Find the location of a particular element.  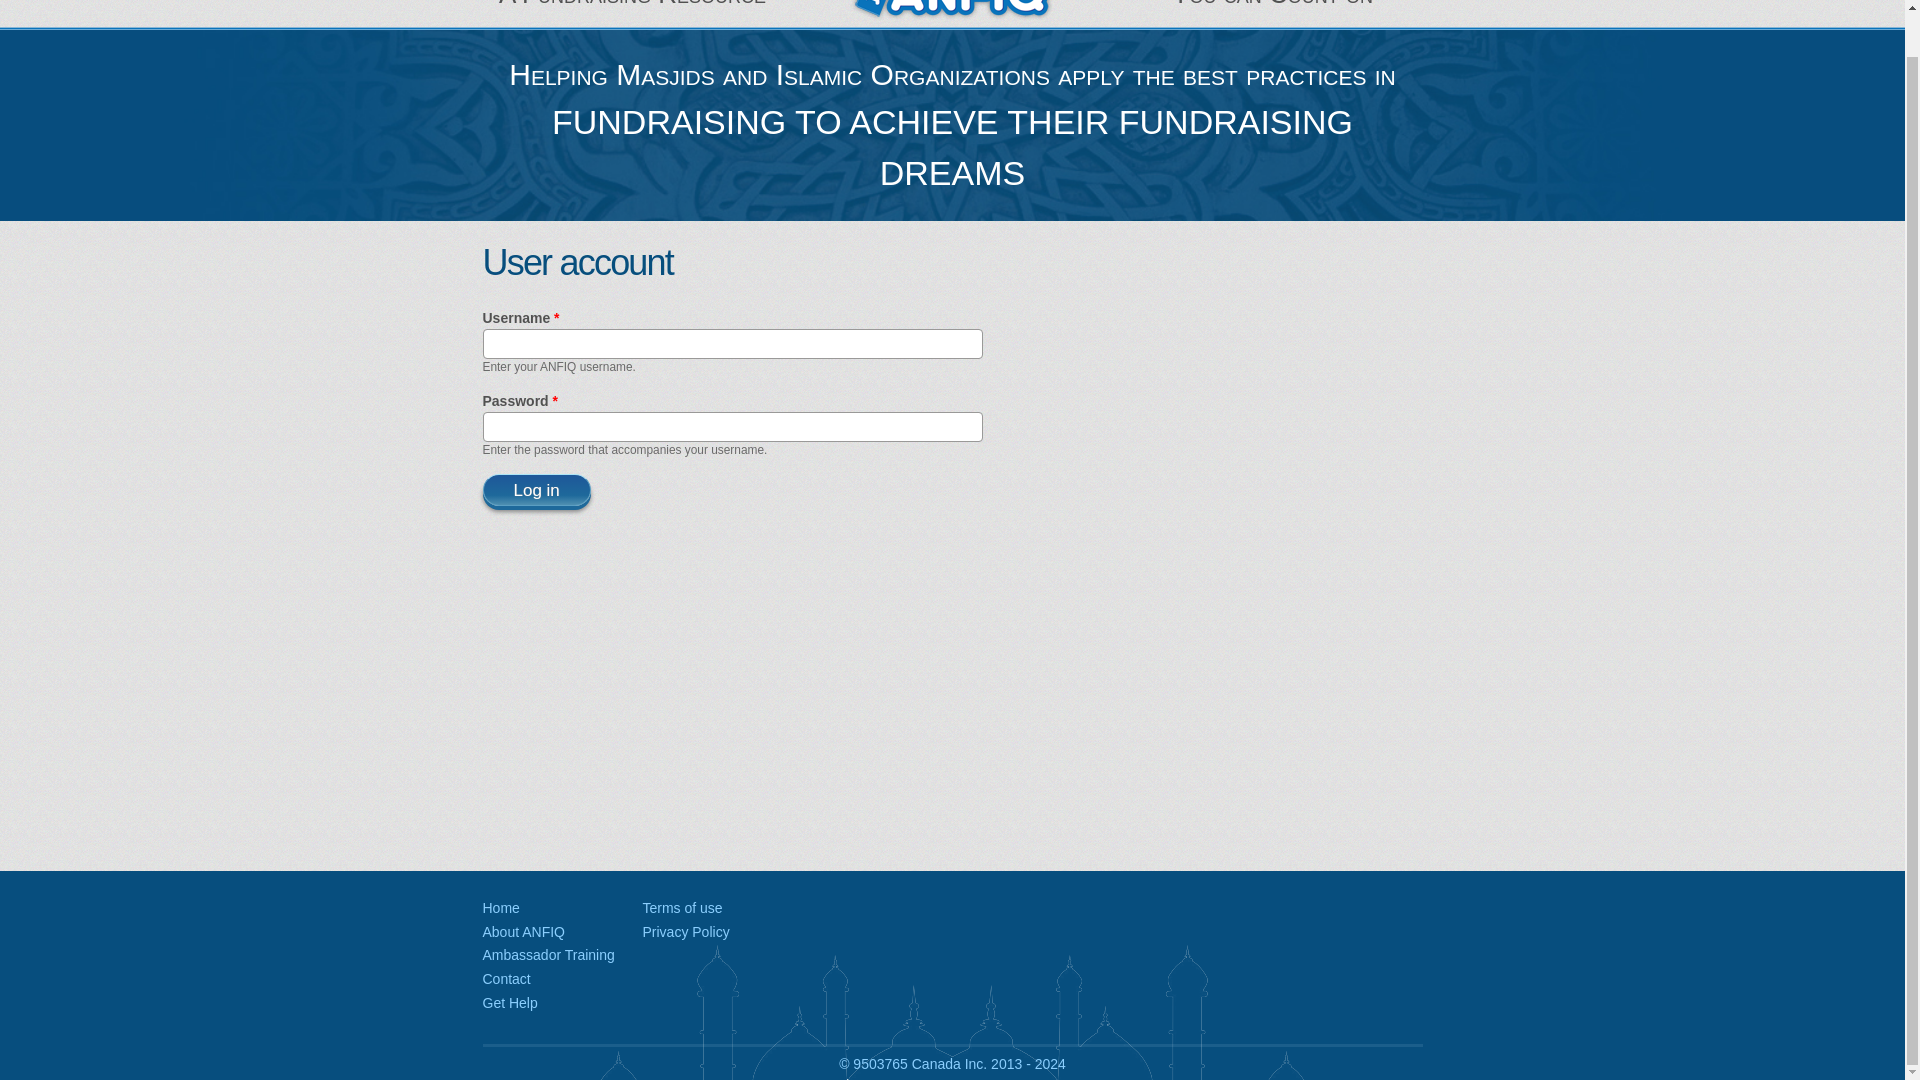

Contact is located at coordinates (505, 978).